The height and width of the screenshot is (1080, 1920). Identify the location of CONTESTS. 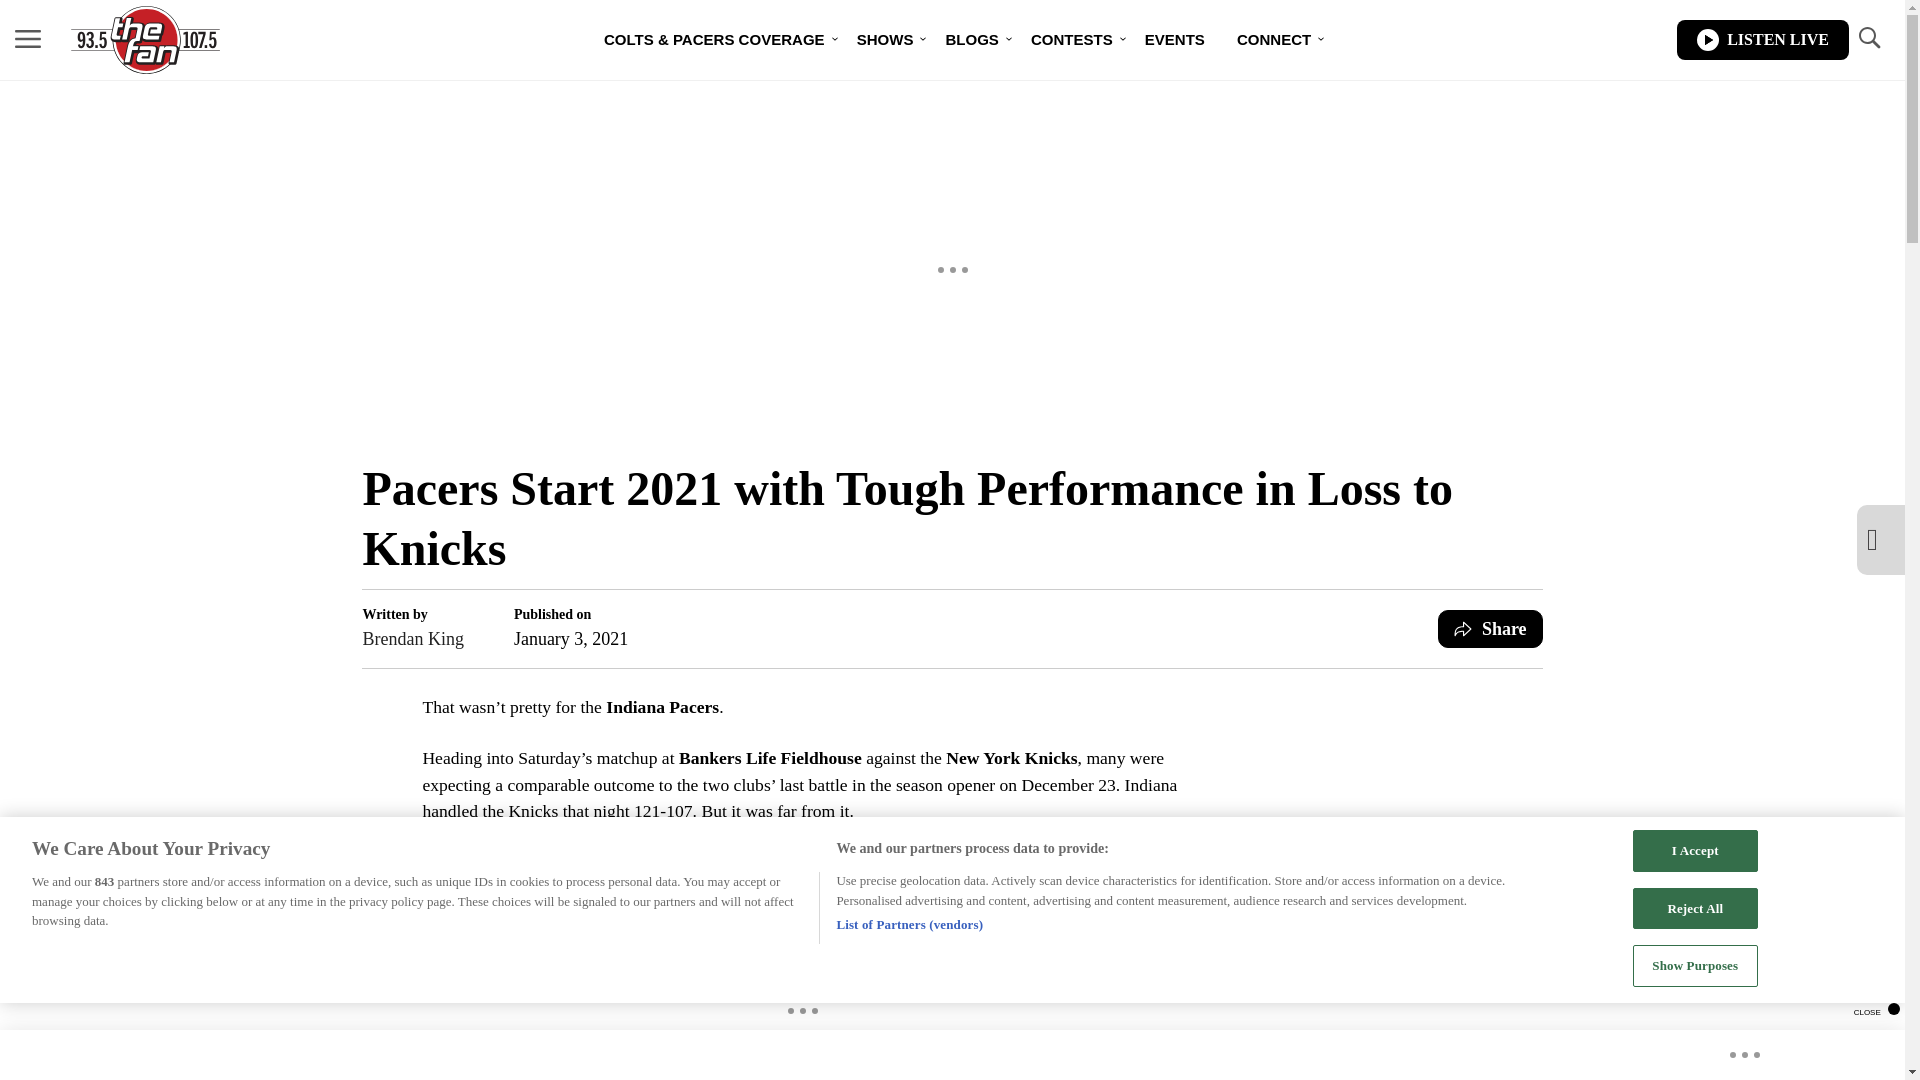
(1072, 40).